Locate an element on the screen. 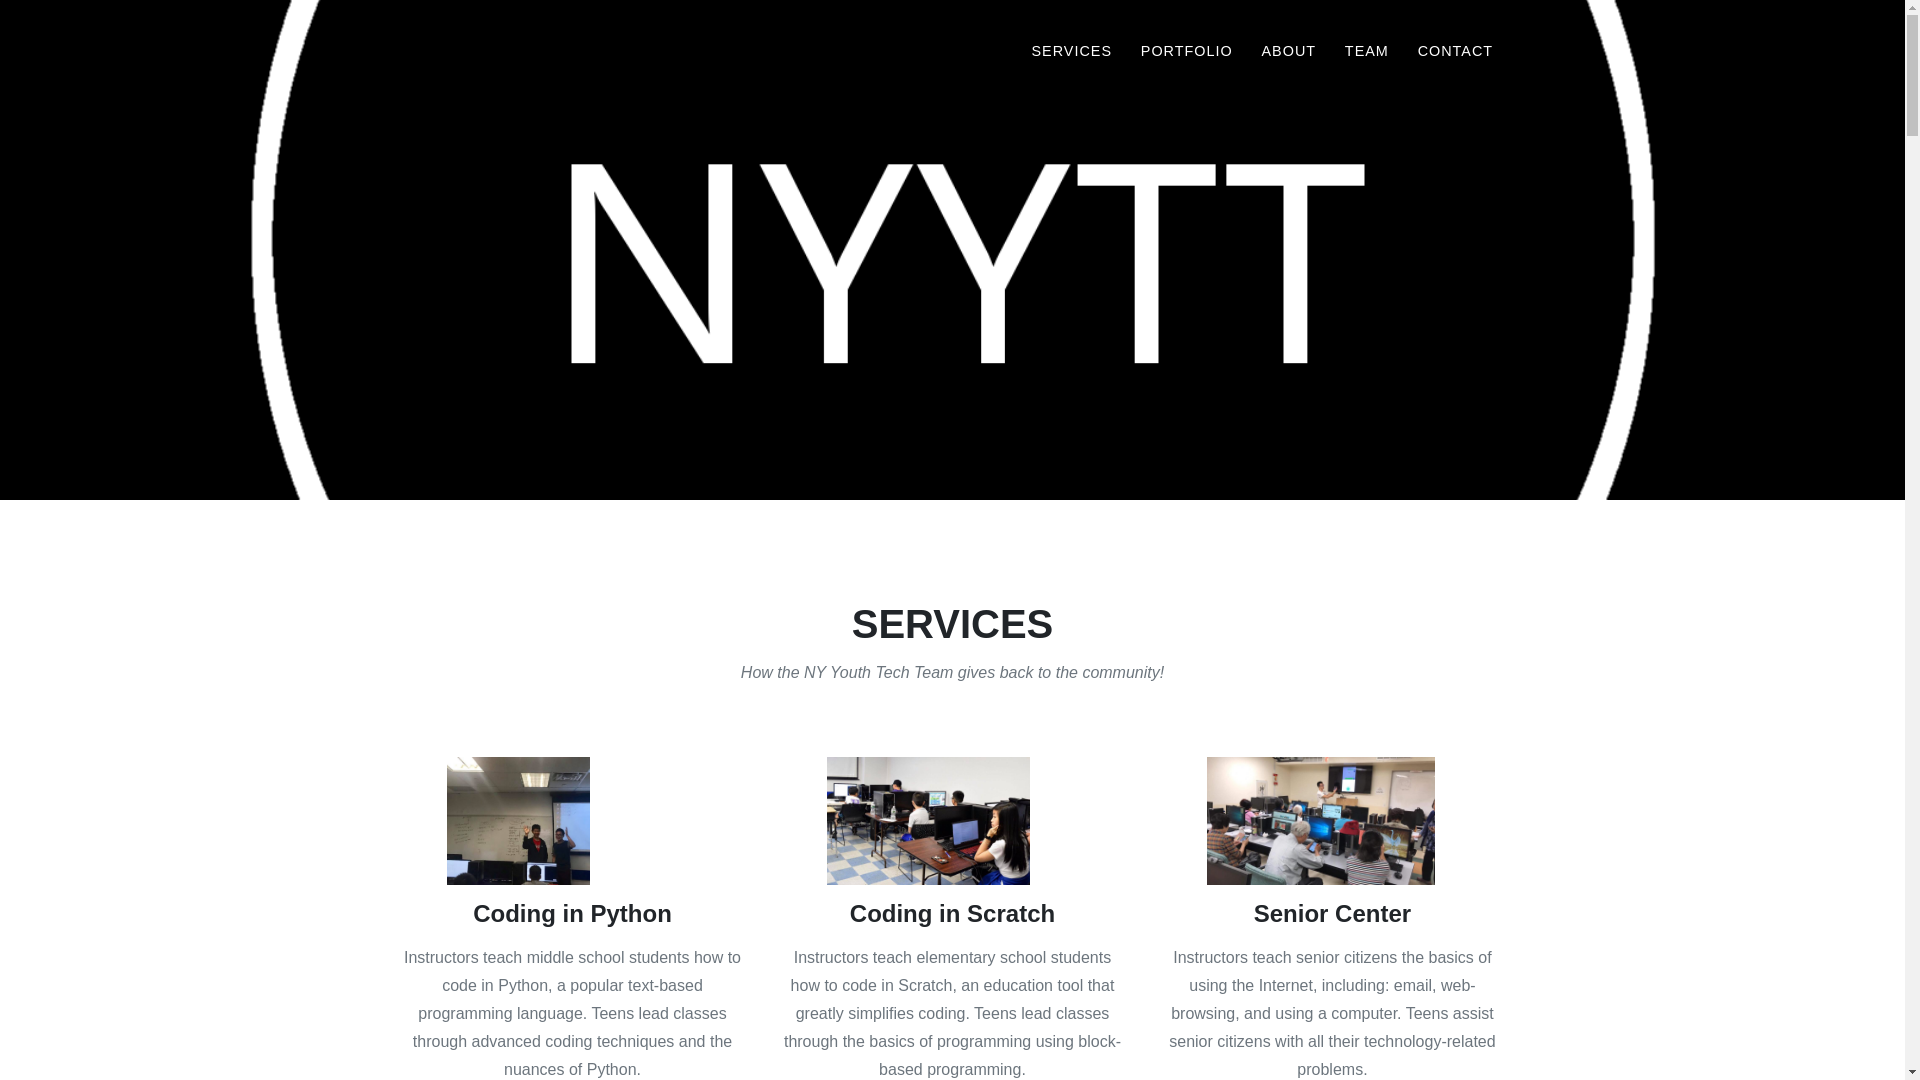  ABOUT is located at coordinates (1288, 50).